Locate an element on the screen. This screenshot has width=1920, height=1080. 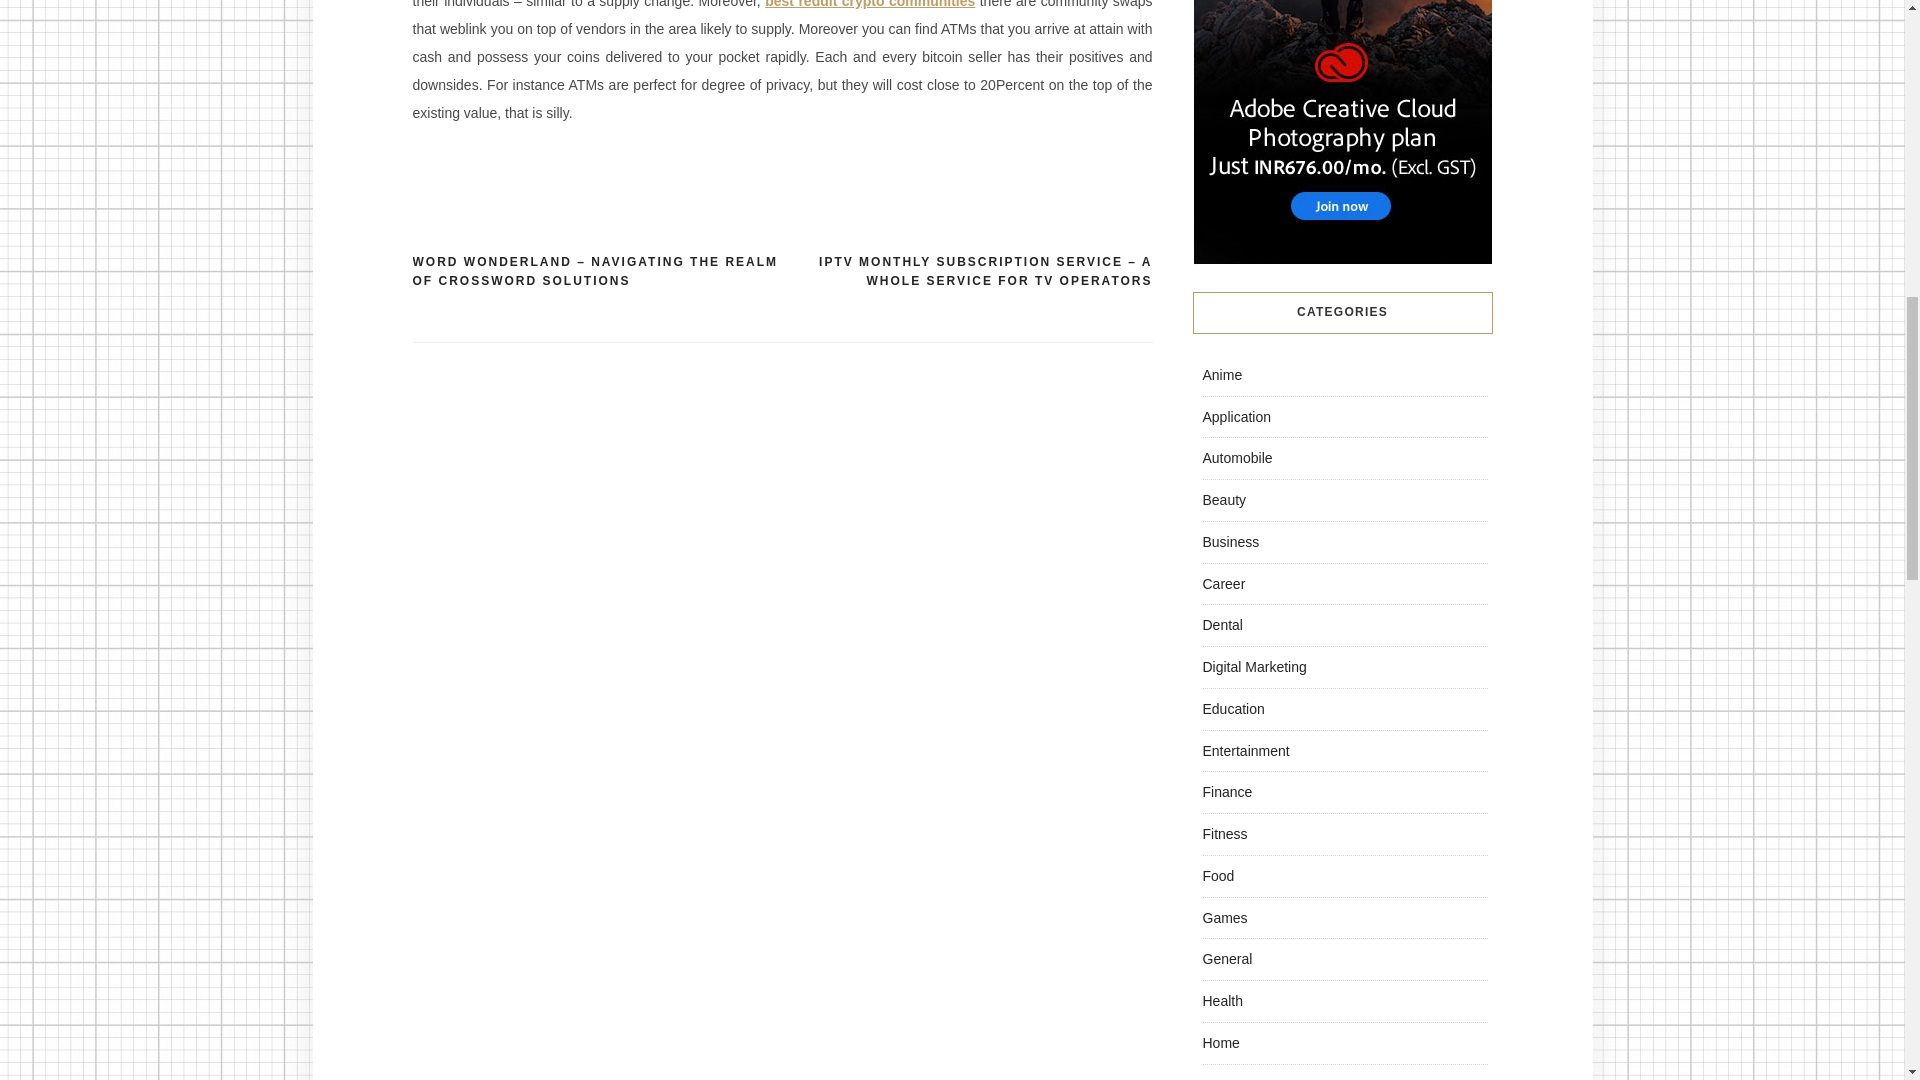
Dental is located at coordinates (1222, 624).